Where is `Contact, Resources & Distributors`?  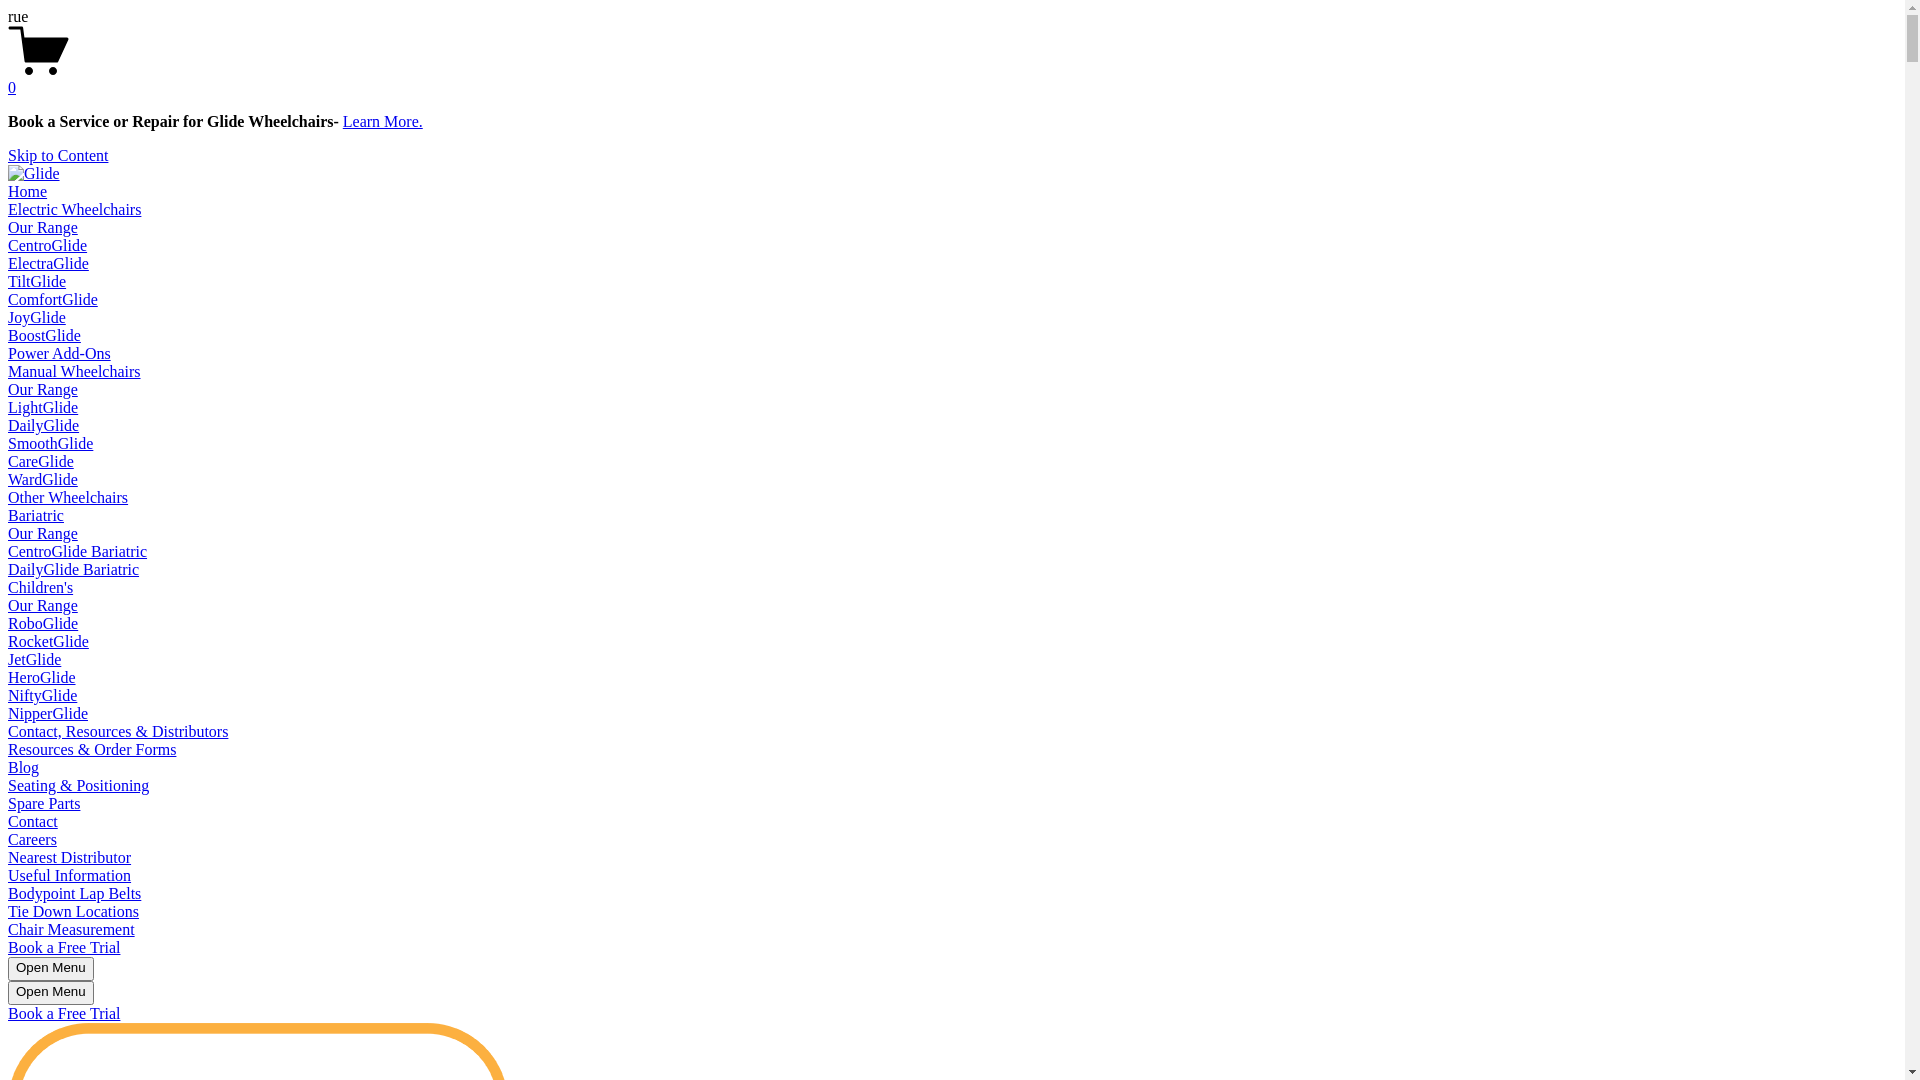 Contact, Resources & Distributors is located at coordinates (118, 732).